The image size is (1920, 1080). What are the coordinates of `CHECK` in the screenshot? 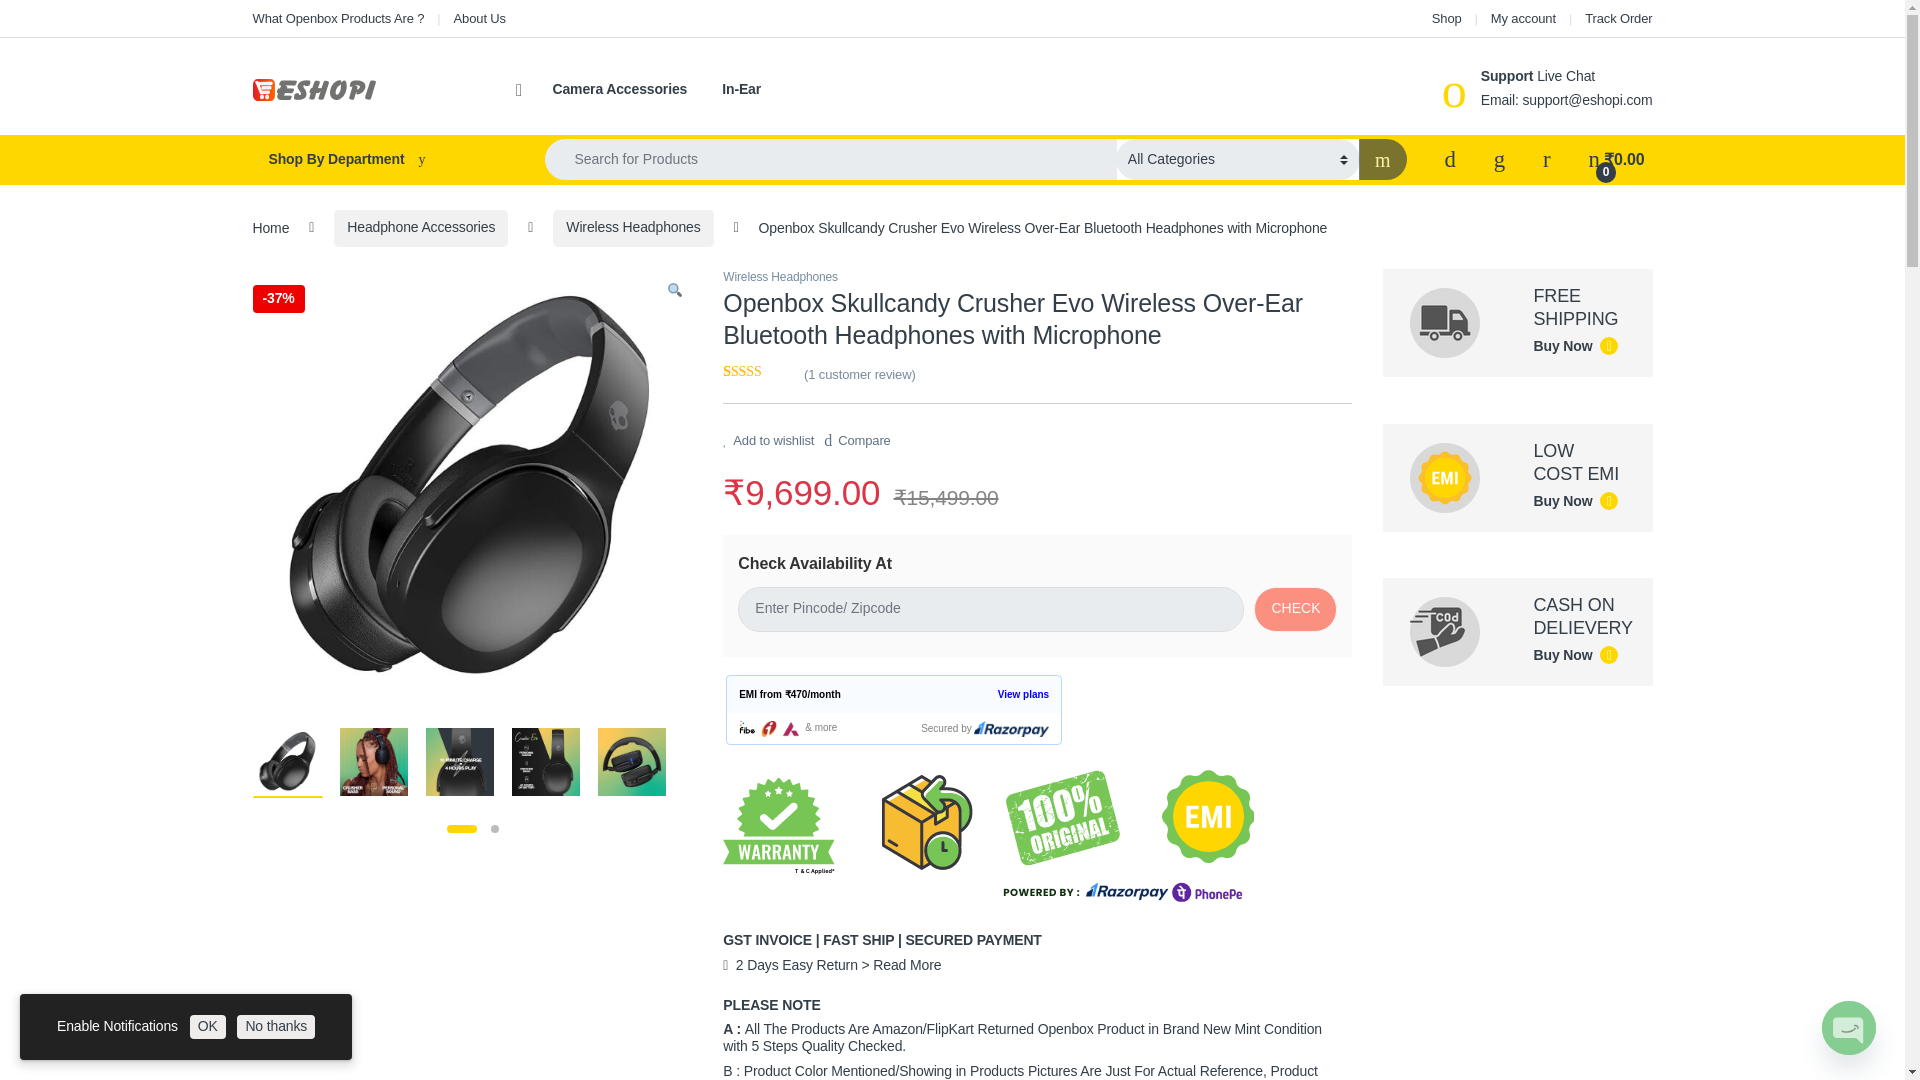 It's located at (1294, 609).